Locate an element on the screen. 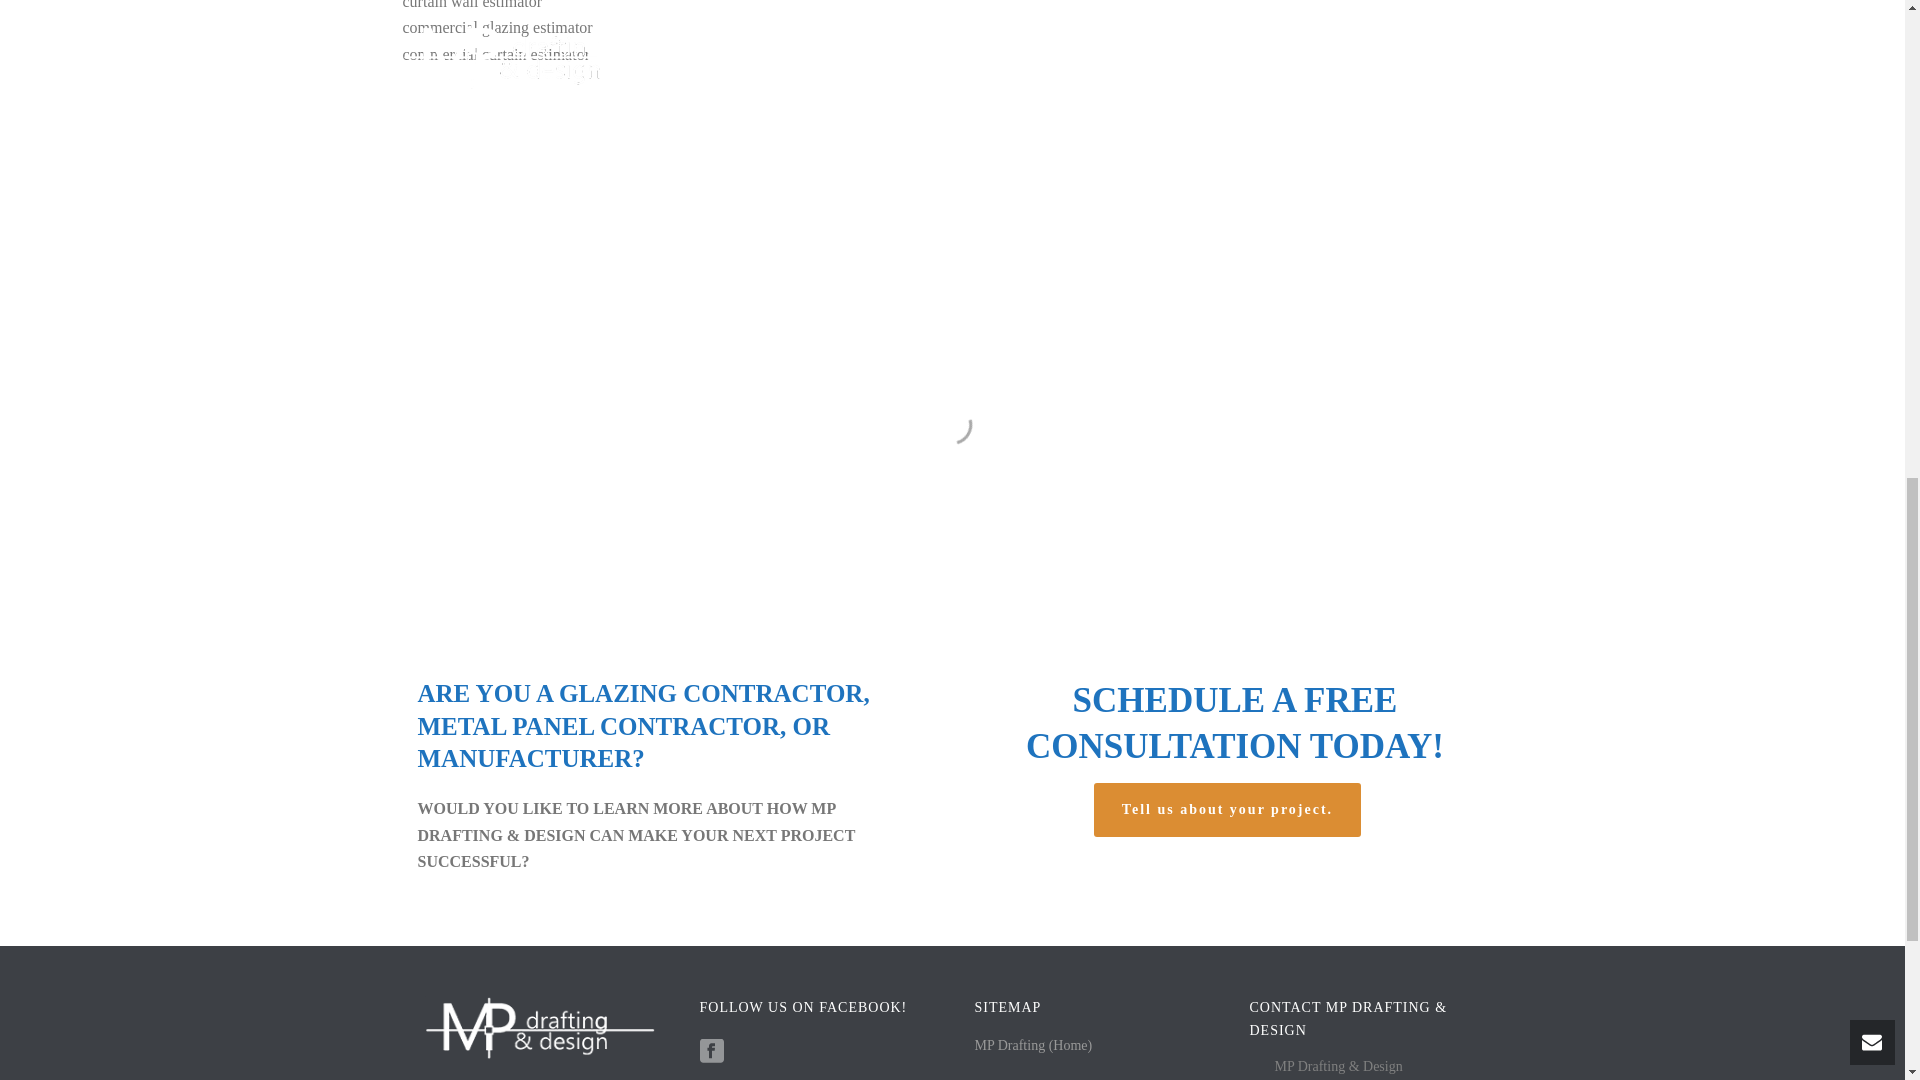  Tell us about your project. is located at coordinates (1228, 810).